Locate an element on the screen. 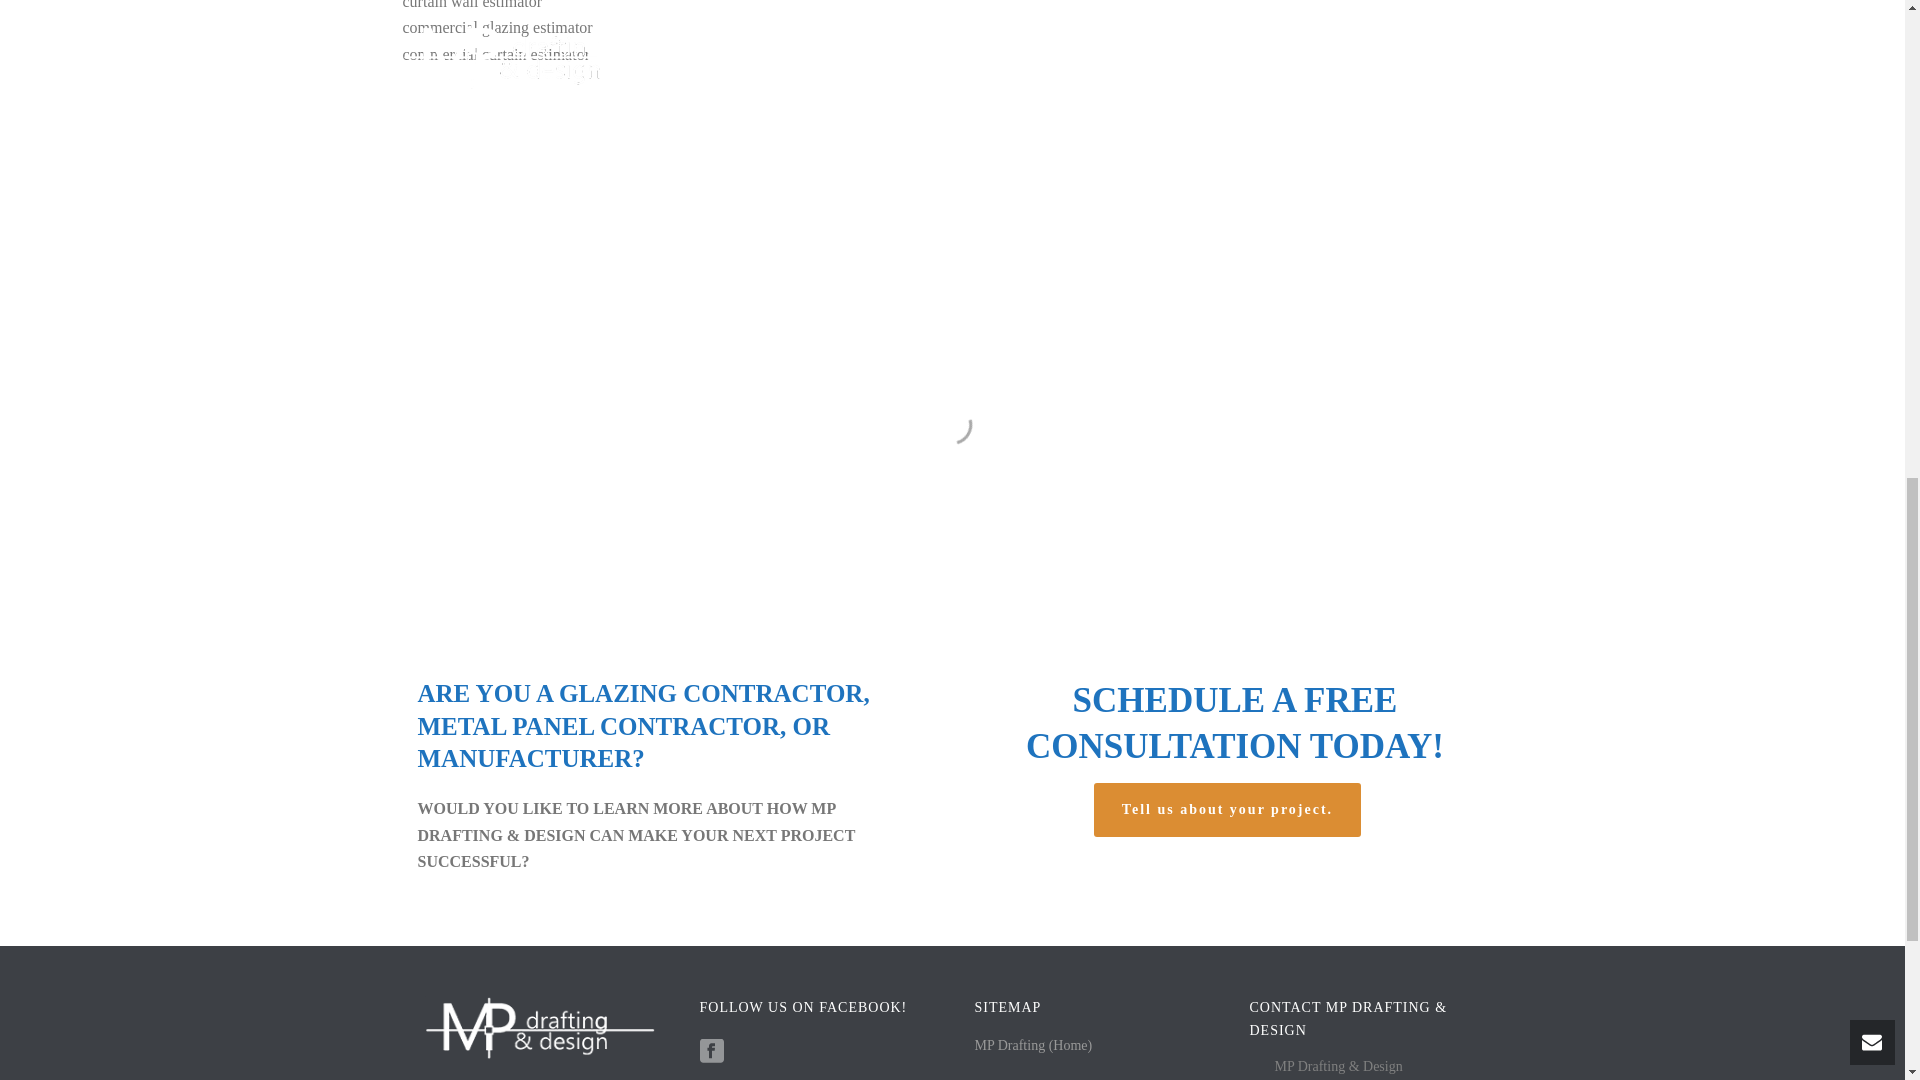  Tell us about your project. is located at coordinates (1228, 810).